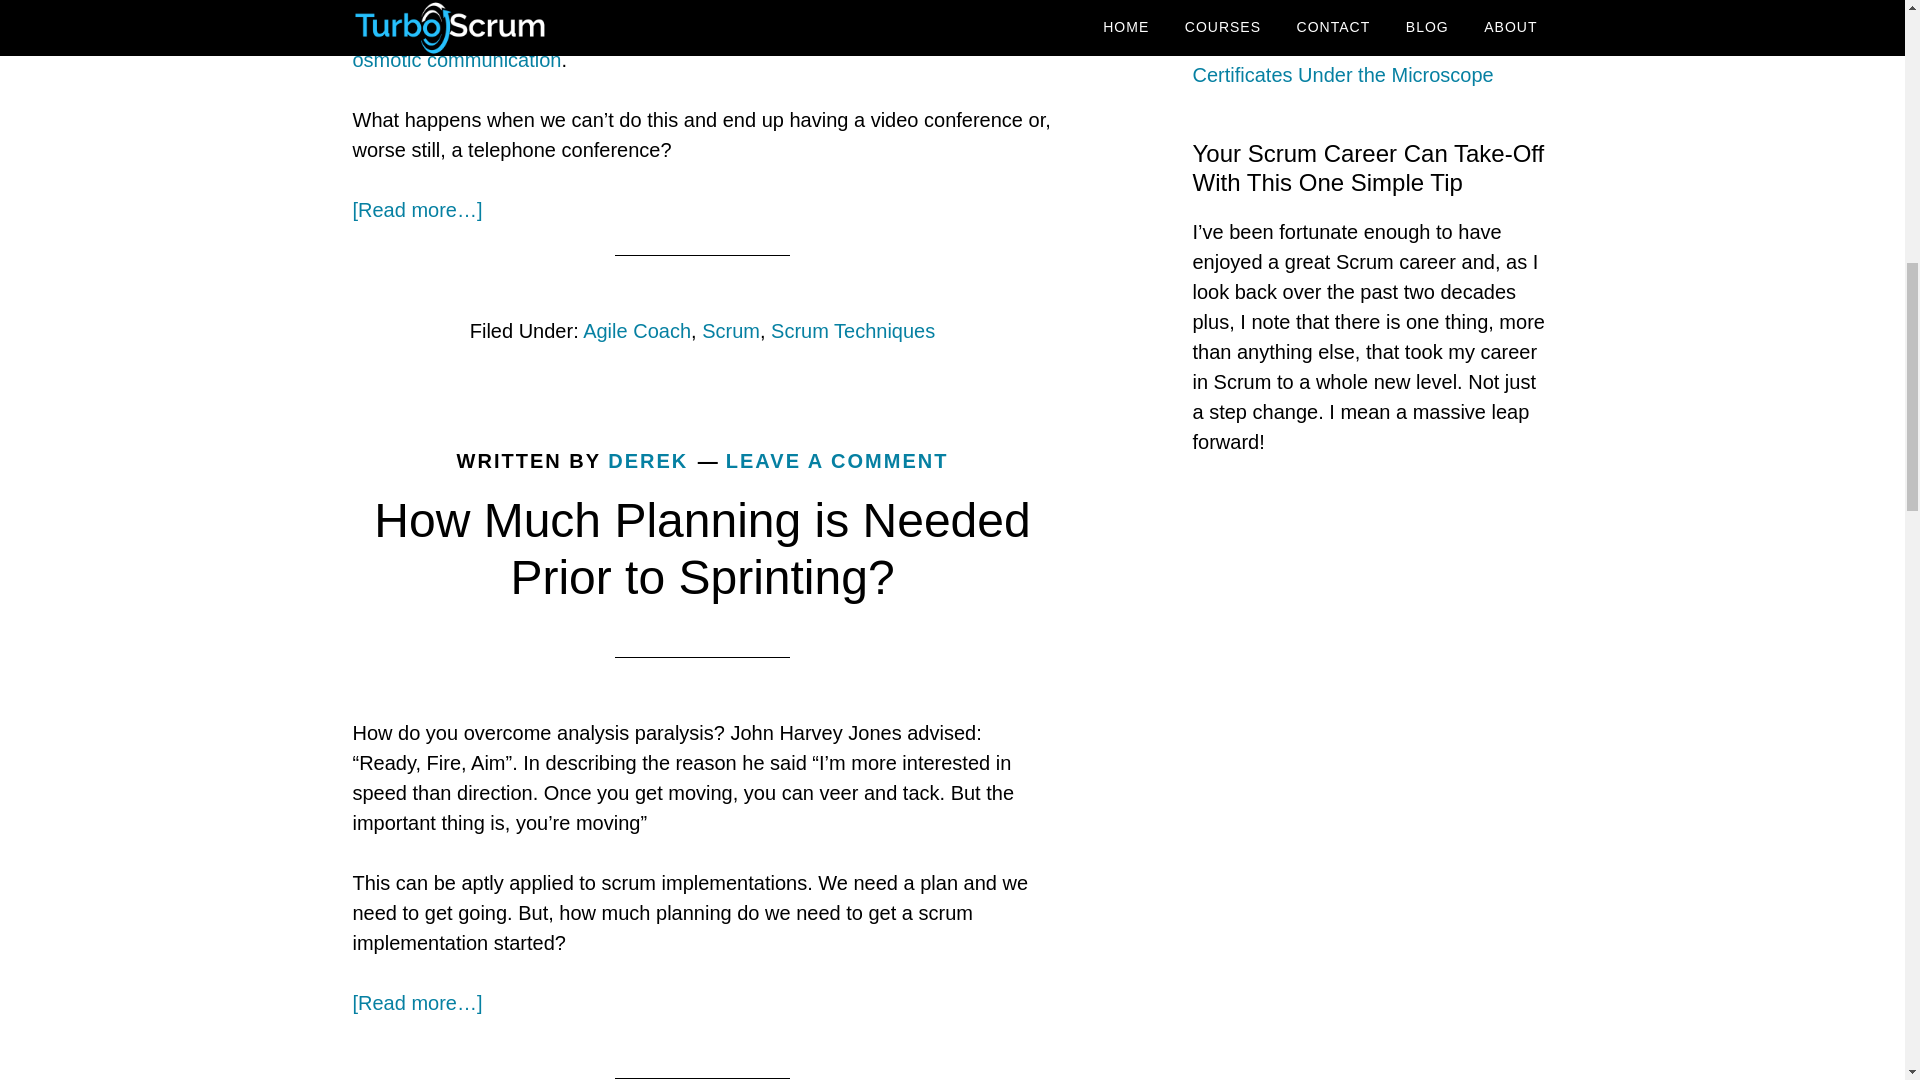 This screenshot has height=1080, width=1920. What do you see at coordinates (702, 548) in the screenshot?
I see `How Much Planning is Needed Prior to Sprinting?` at bounding box center [702, 548].